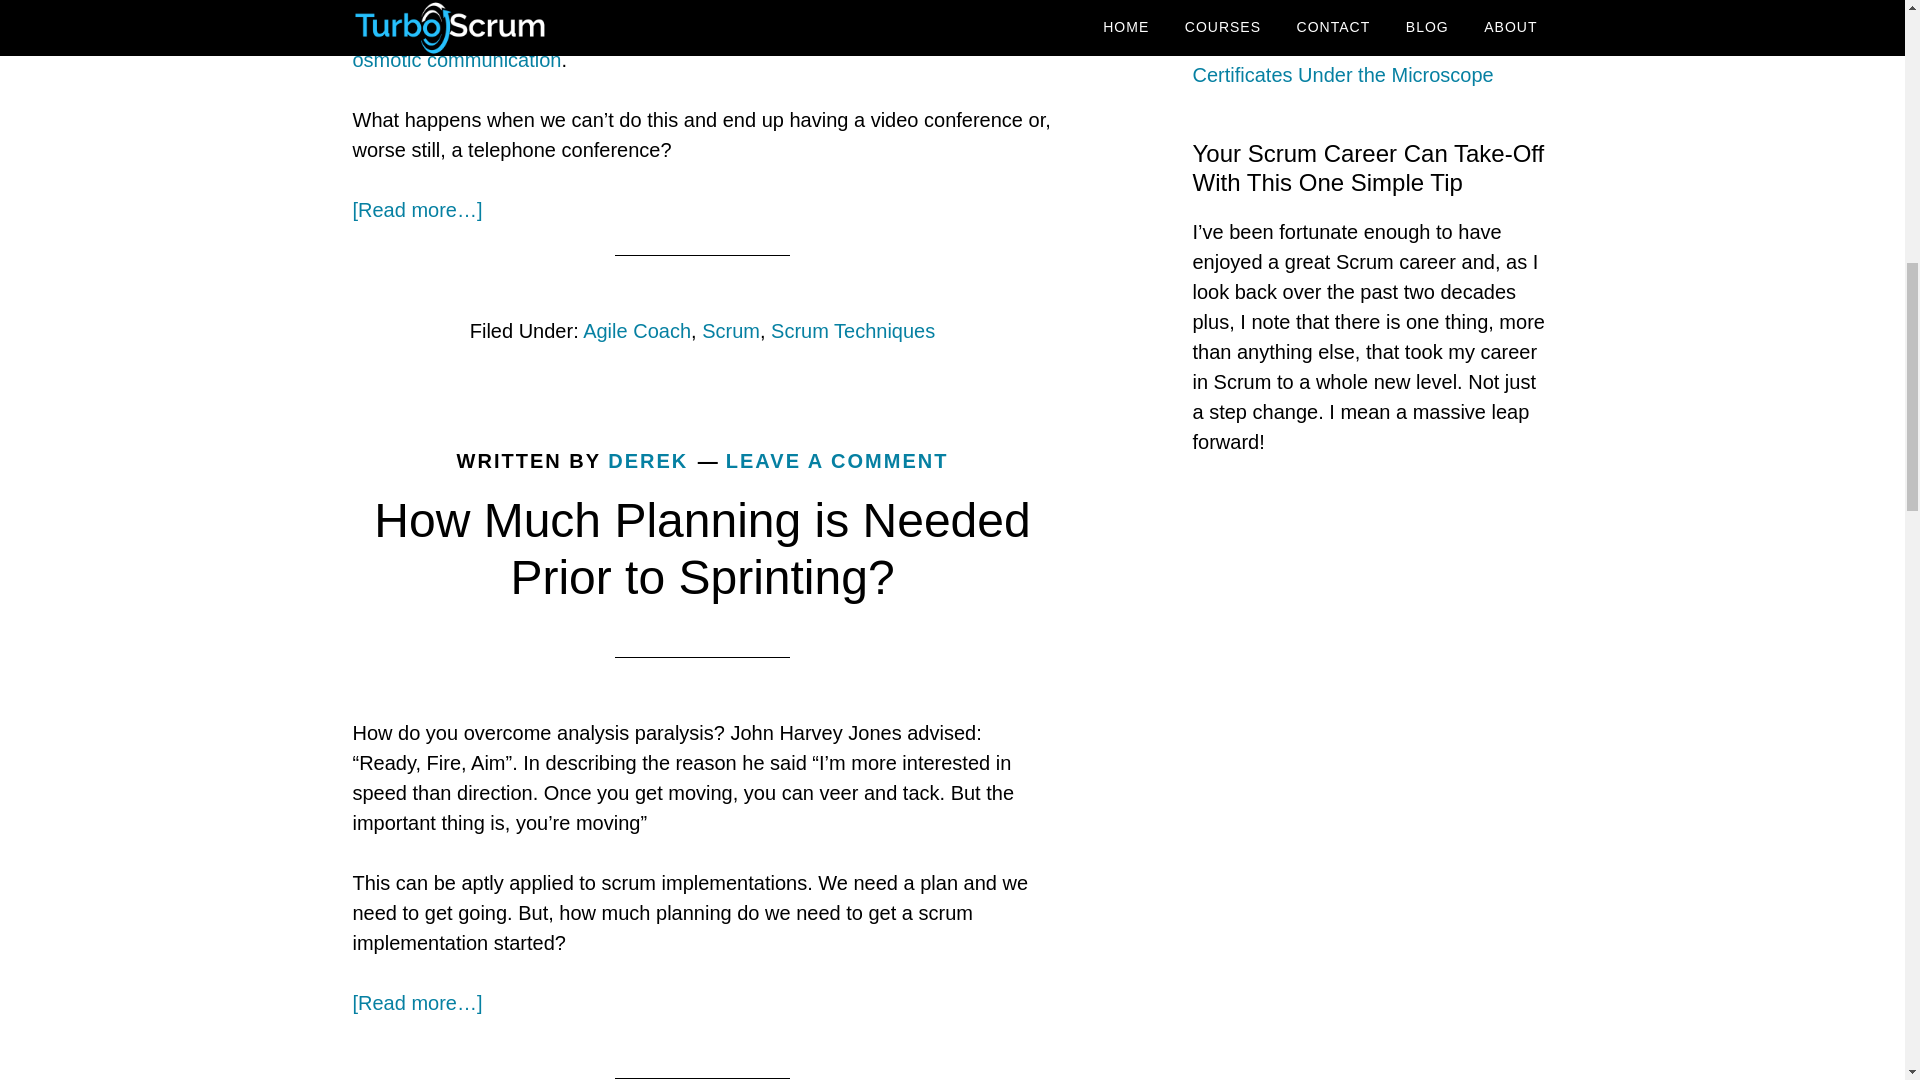 This screenshot has height=1080, width=1920. What do you see at coordinates (702, 548) in the screenshot?
I see `How Much Planning is Needed Prior to Sprinting?` at bounding box center [702, 548].